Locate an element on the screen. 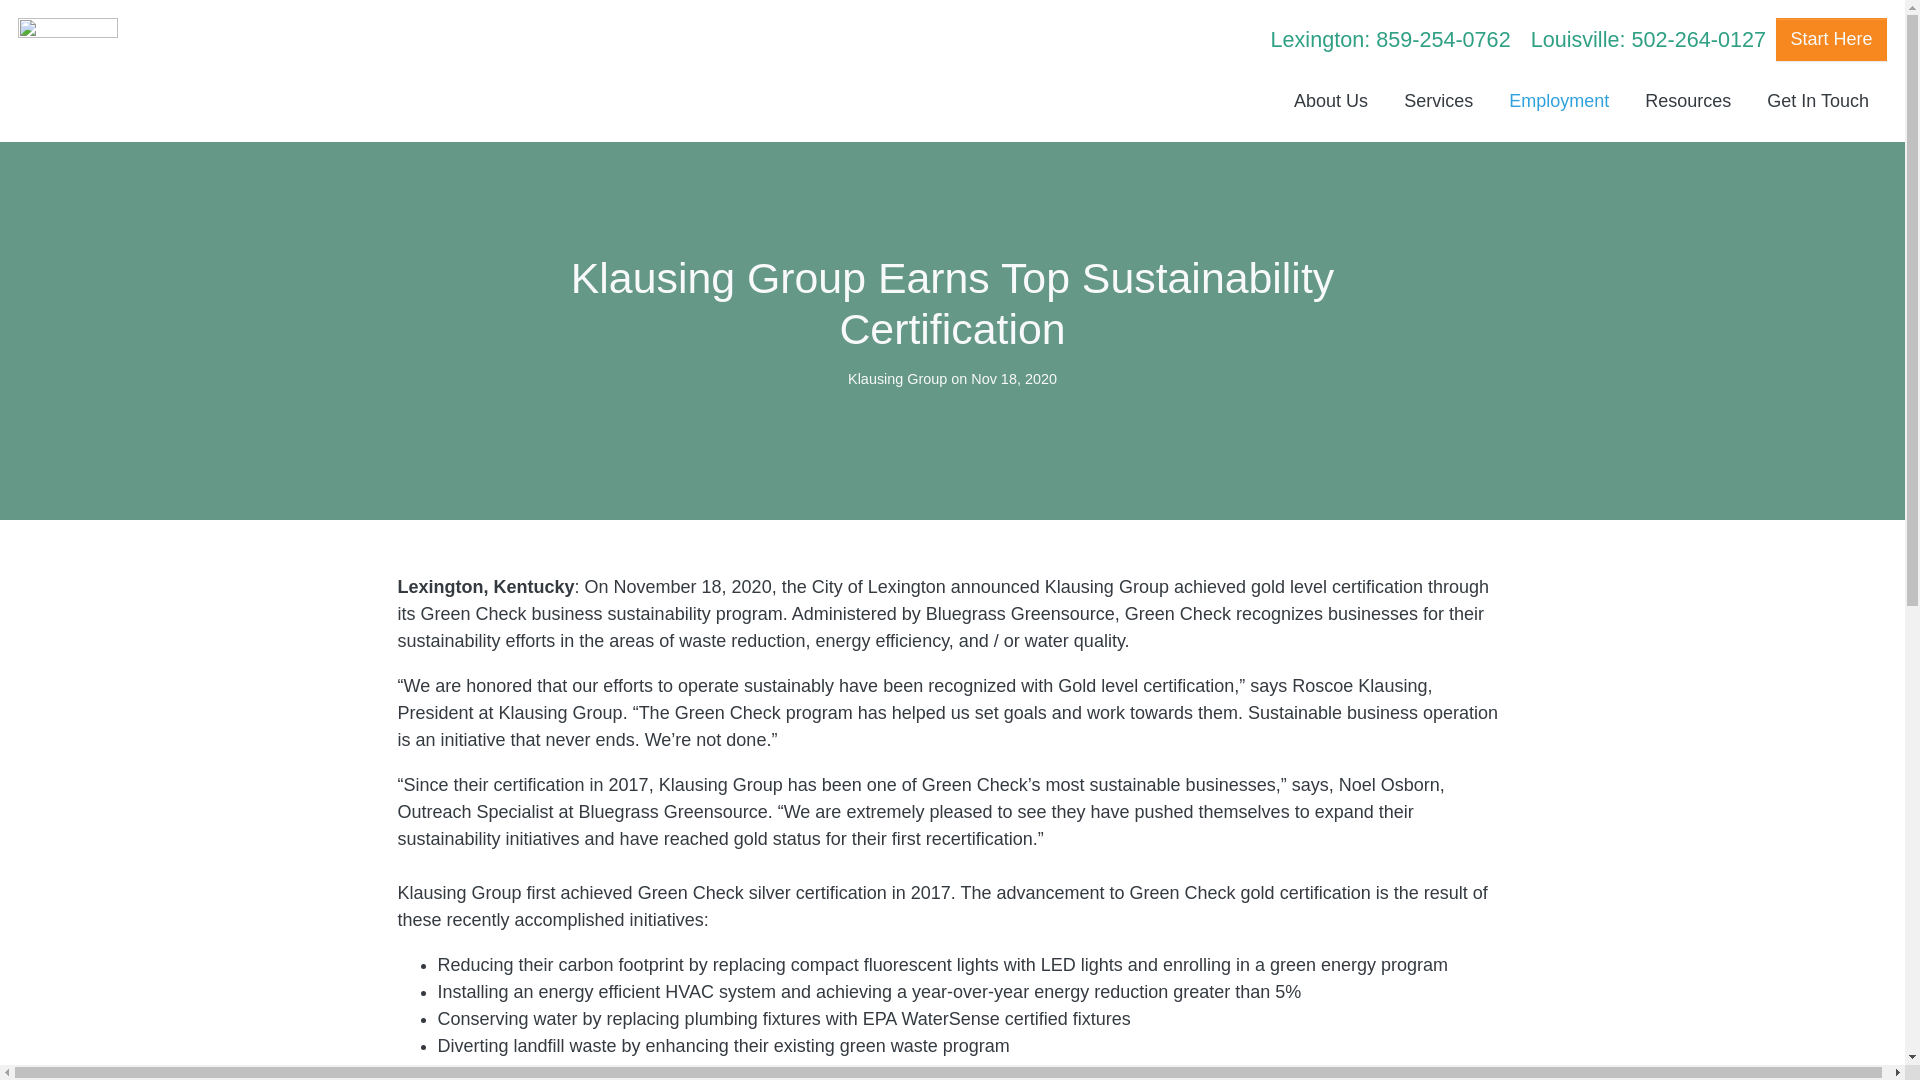 The image size is (1920, 1080). Louisville: 502-264-0127 is located at coordinates (1648, 39).